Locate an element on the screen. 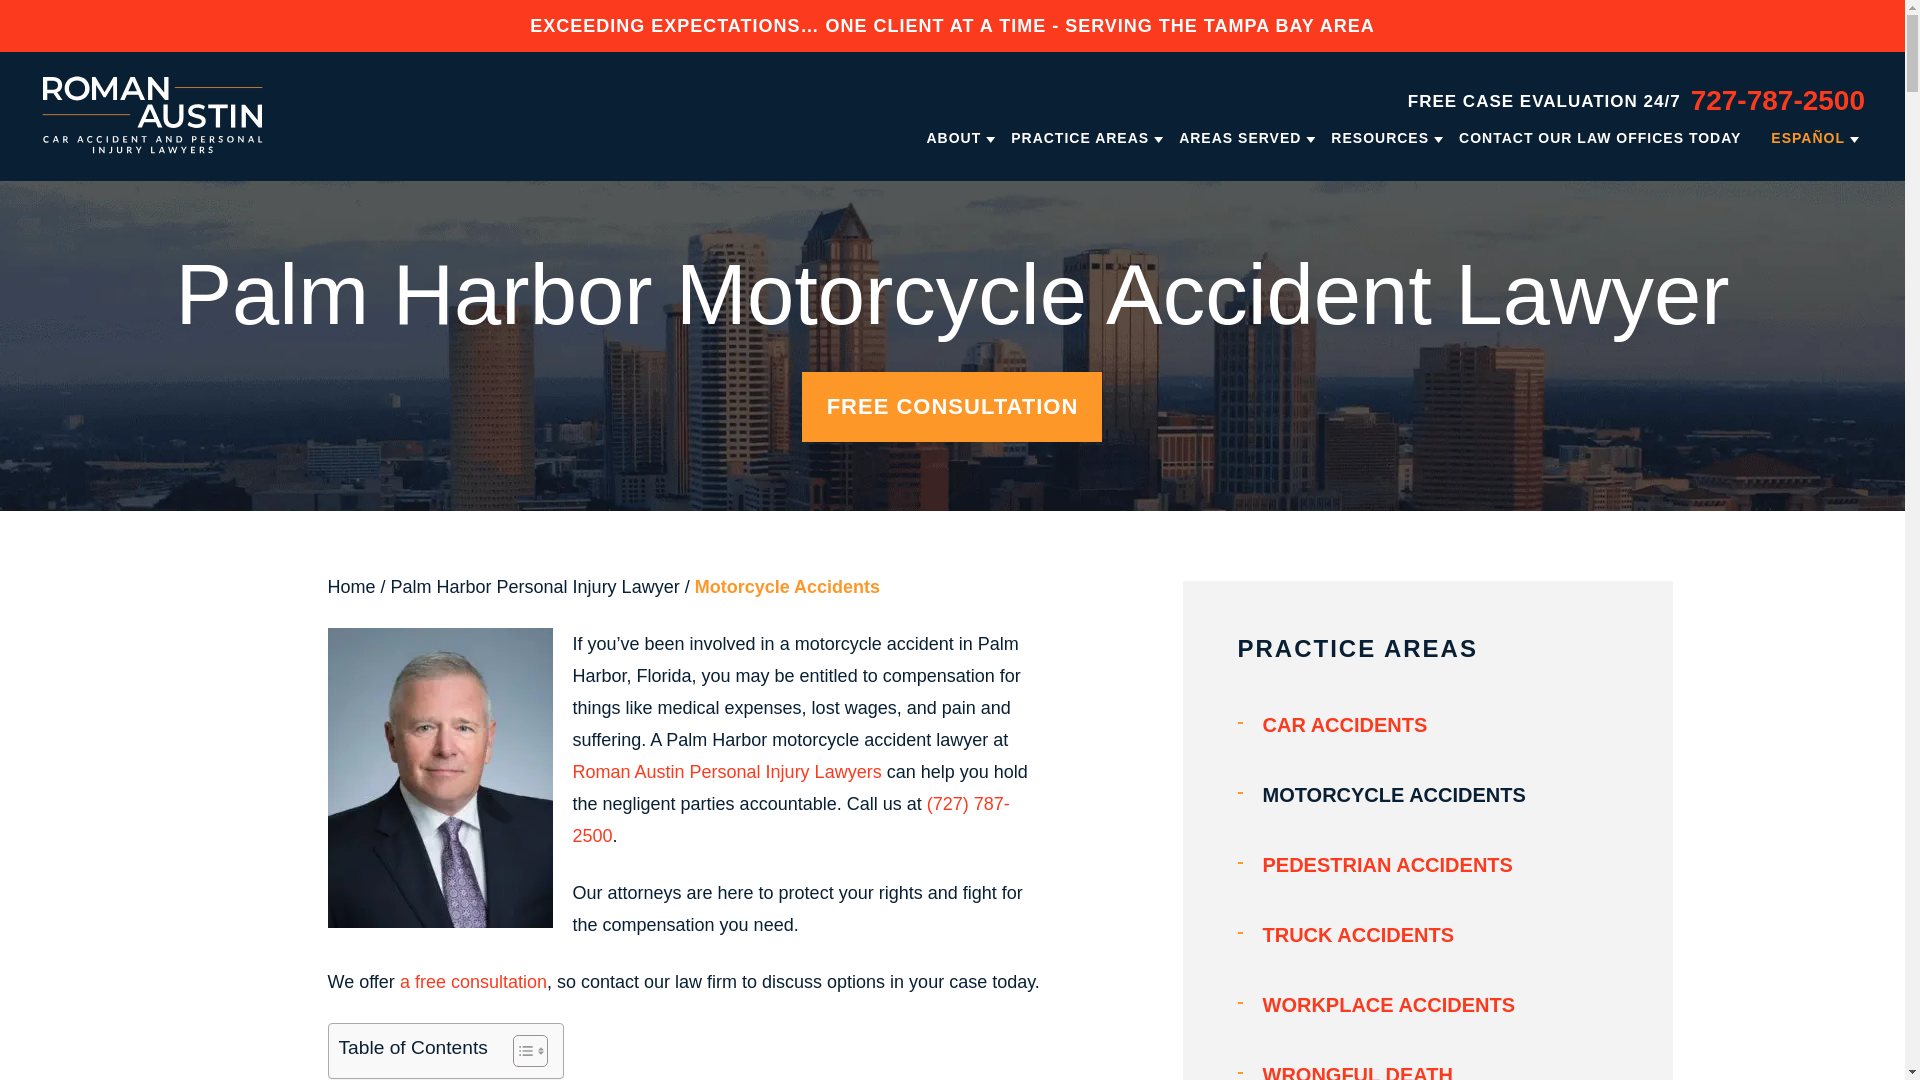 The image size is (1920, 1080). FREE CONSULTATION is located at coordinates (952, 406).